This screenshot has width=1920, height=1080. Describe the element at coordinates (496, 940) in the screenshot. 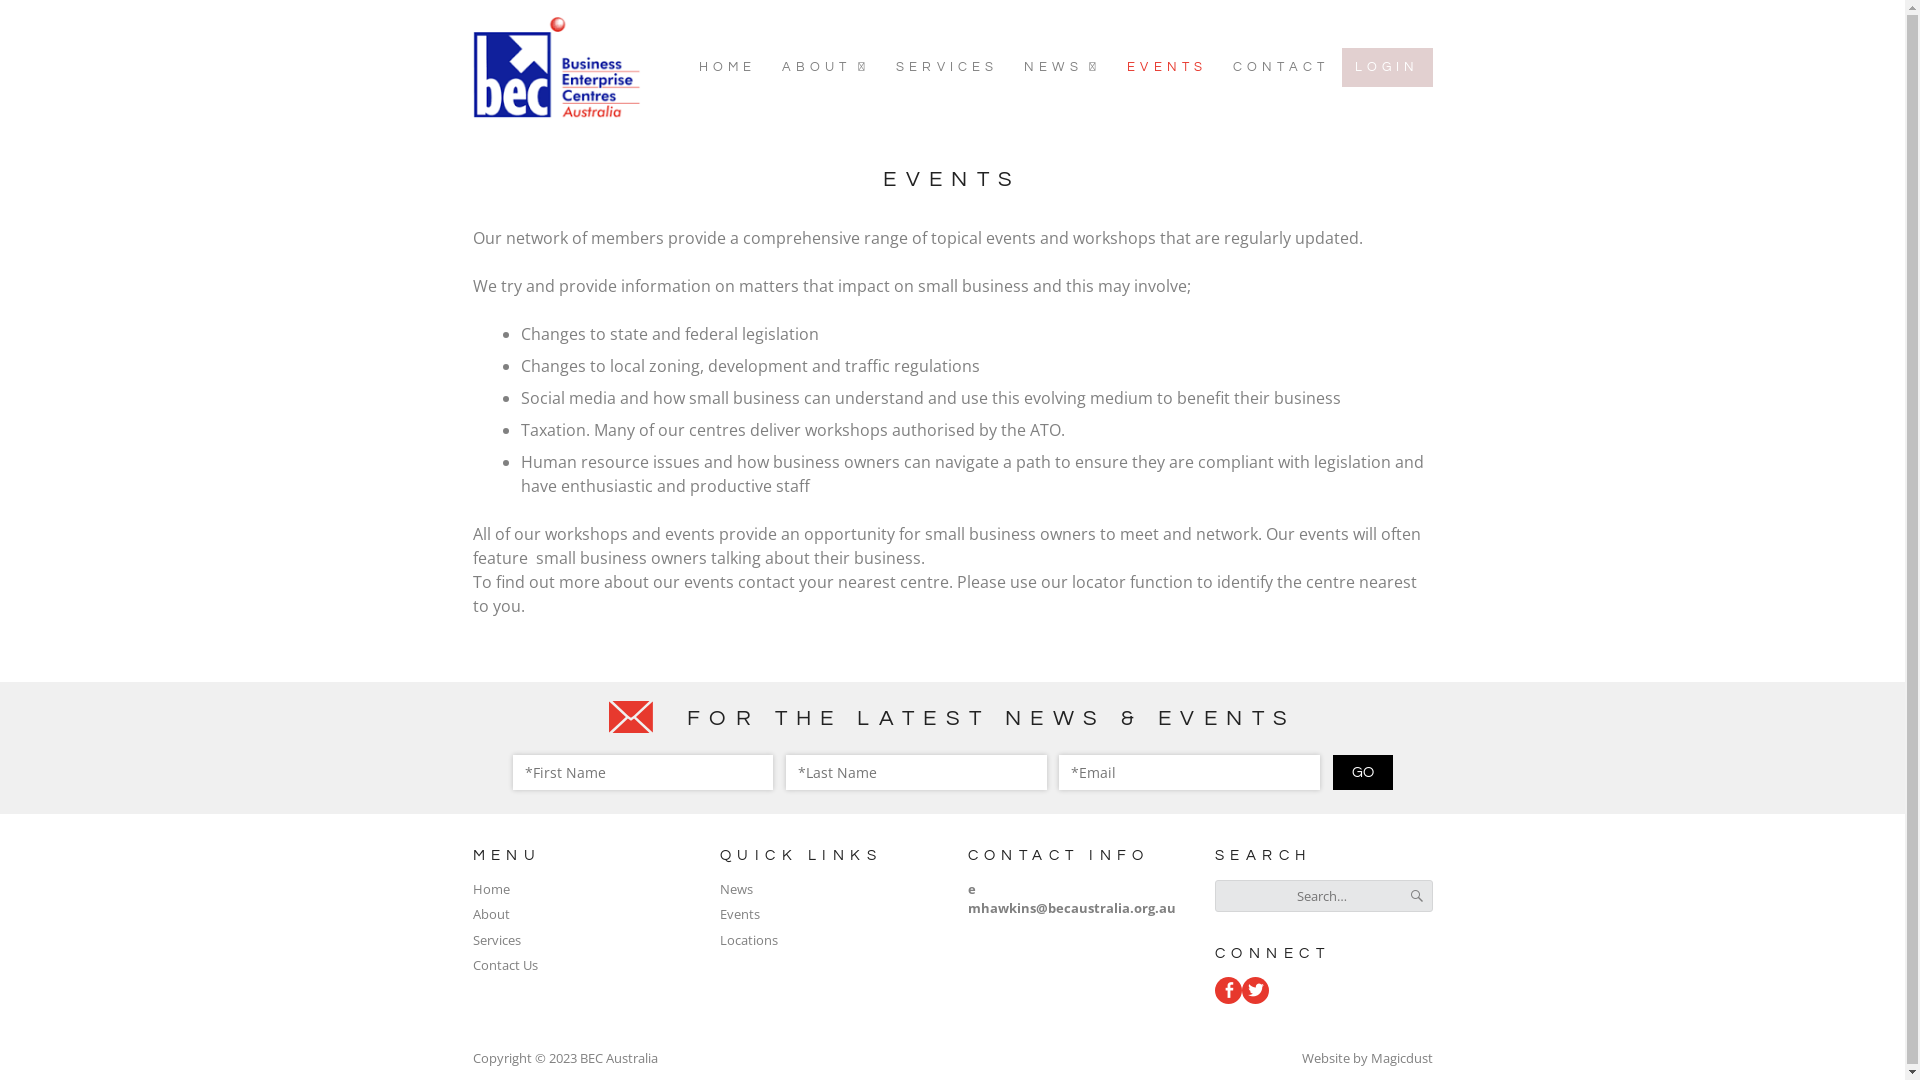

I see `Services` at that location.